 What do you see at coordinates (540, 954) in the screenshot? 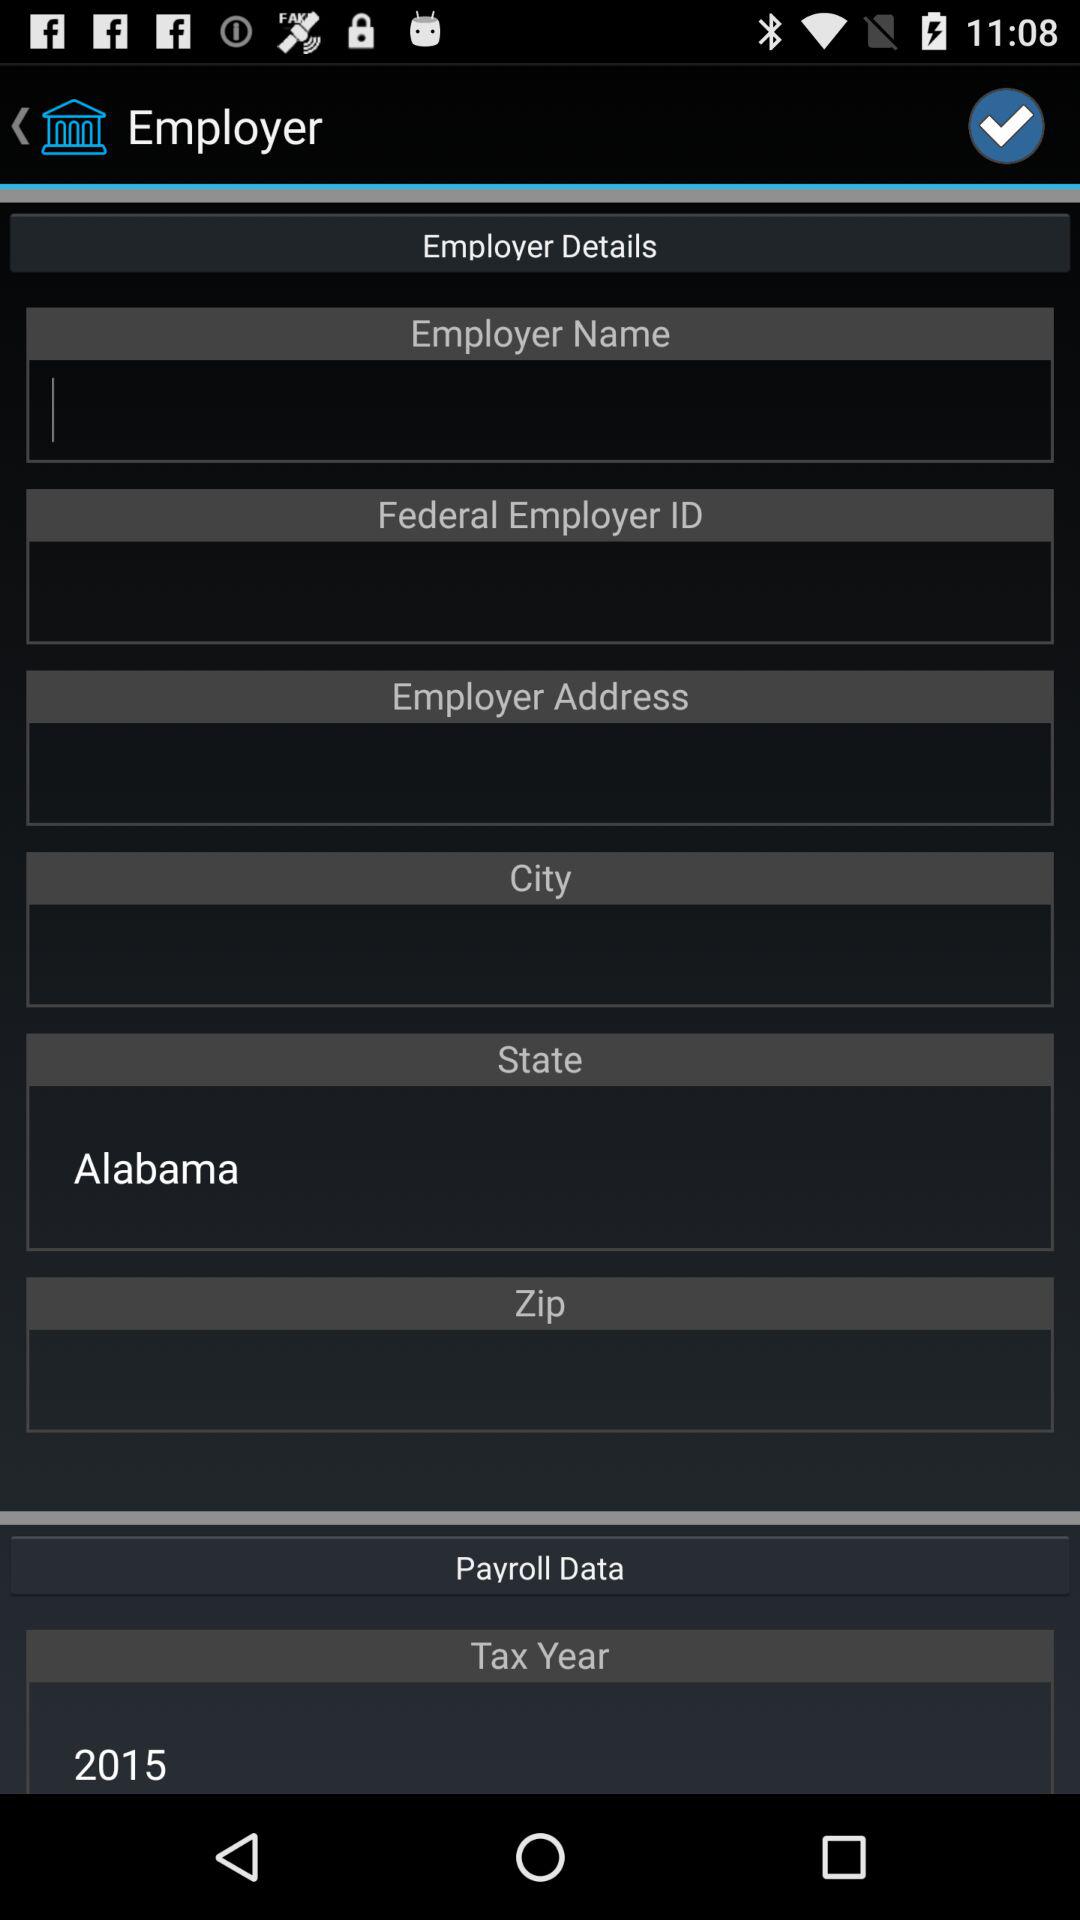
I see `enter city field` at bounding box center [540, 954].